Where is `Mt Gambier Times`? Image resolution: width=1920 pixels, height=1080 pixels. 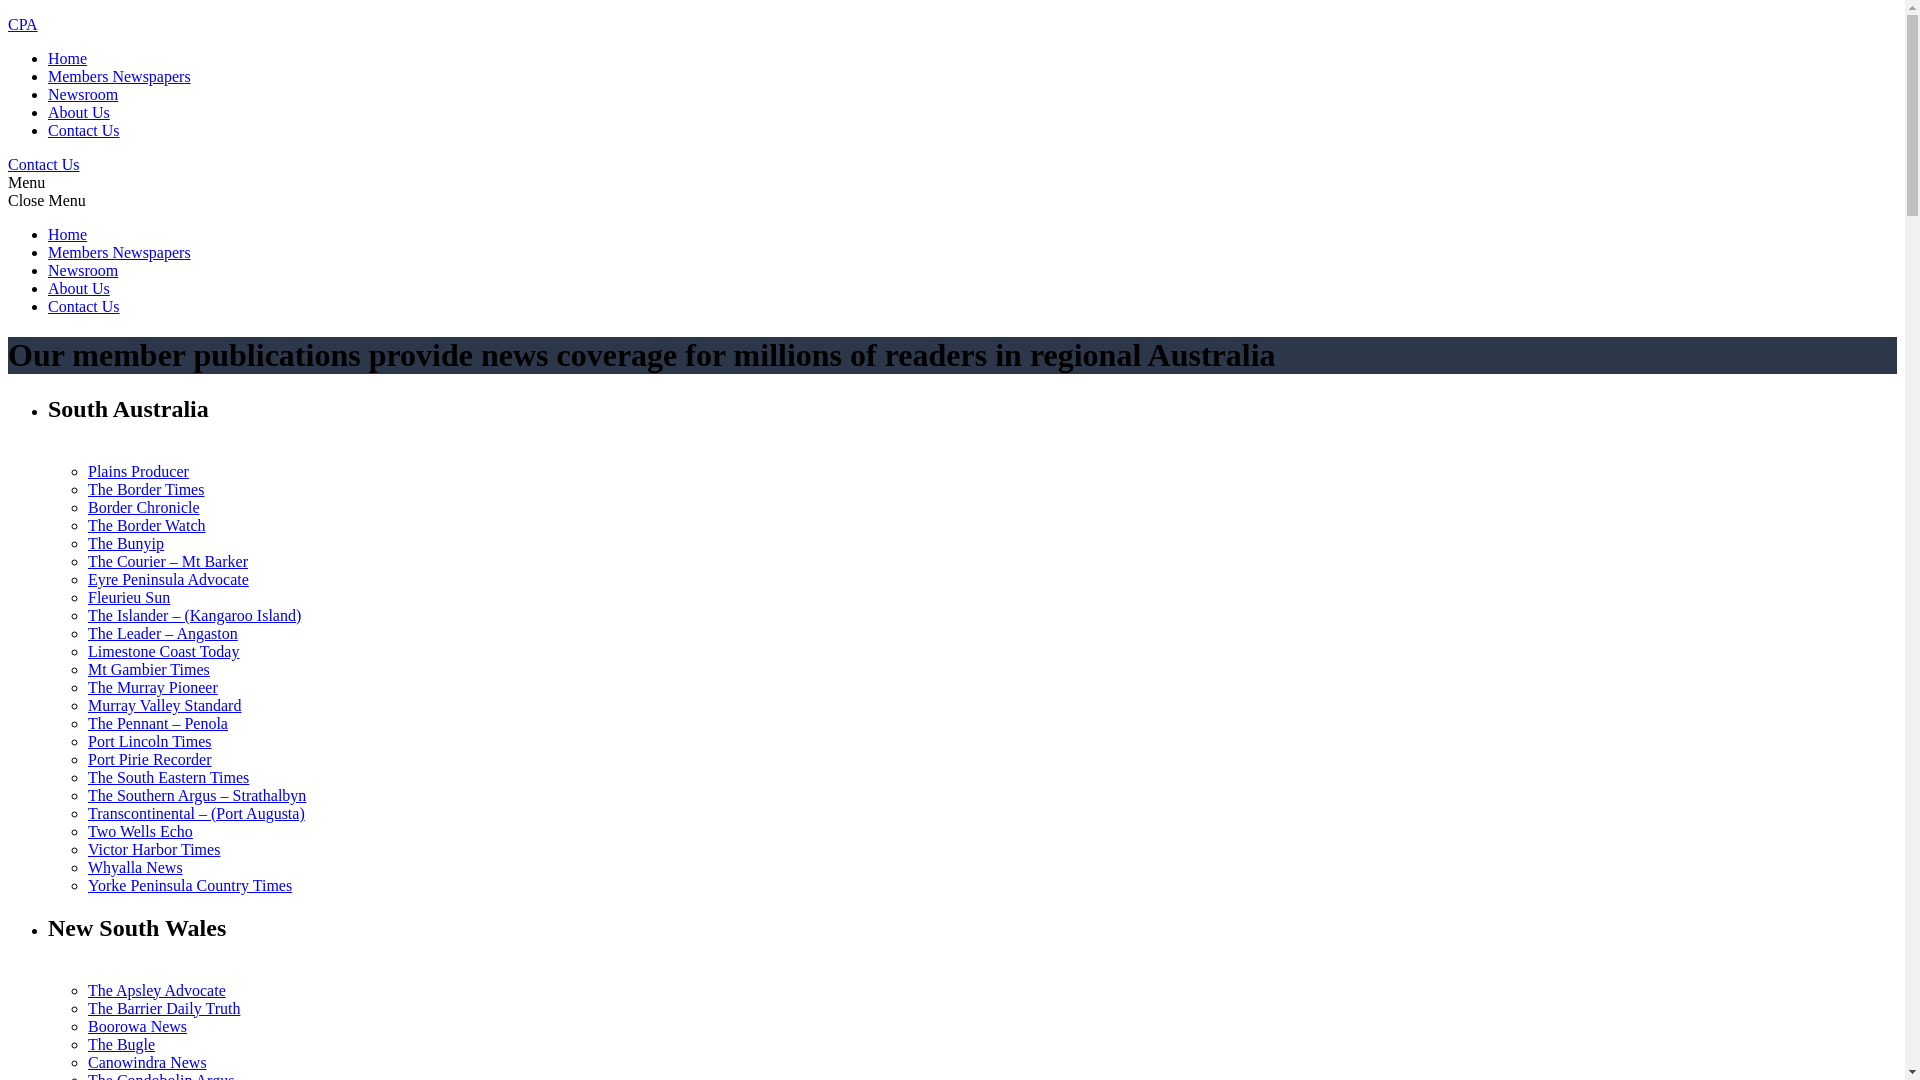 Mt Gambier Times is located at coordinates (149, 670).